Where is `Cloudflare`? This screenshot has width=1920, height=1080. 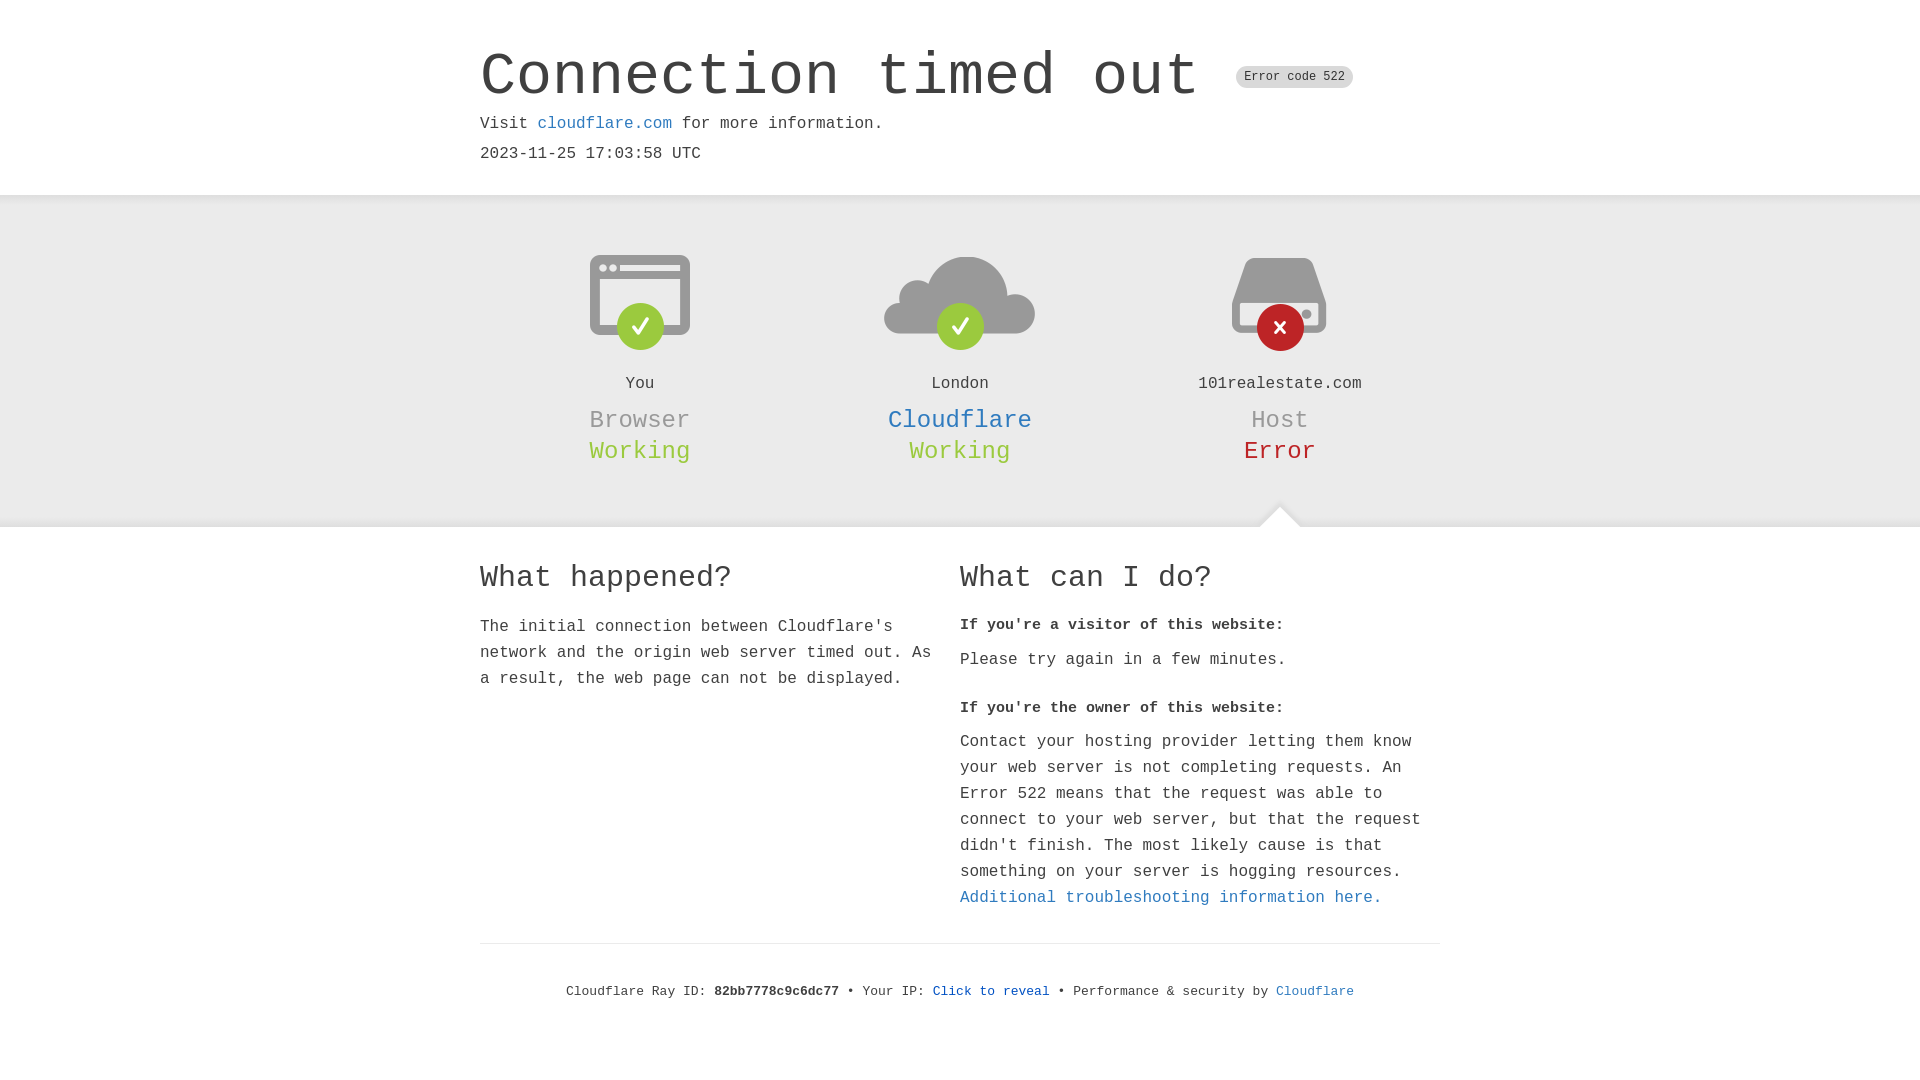 Cloudflare is located at coordinates (1315, 992).